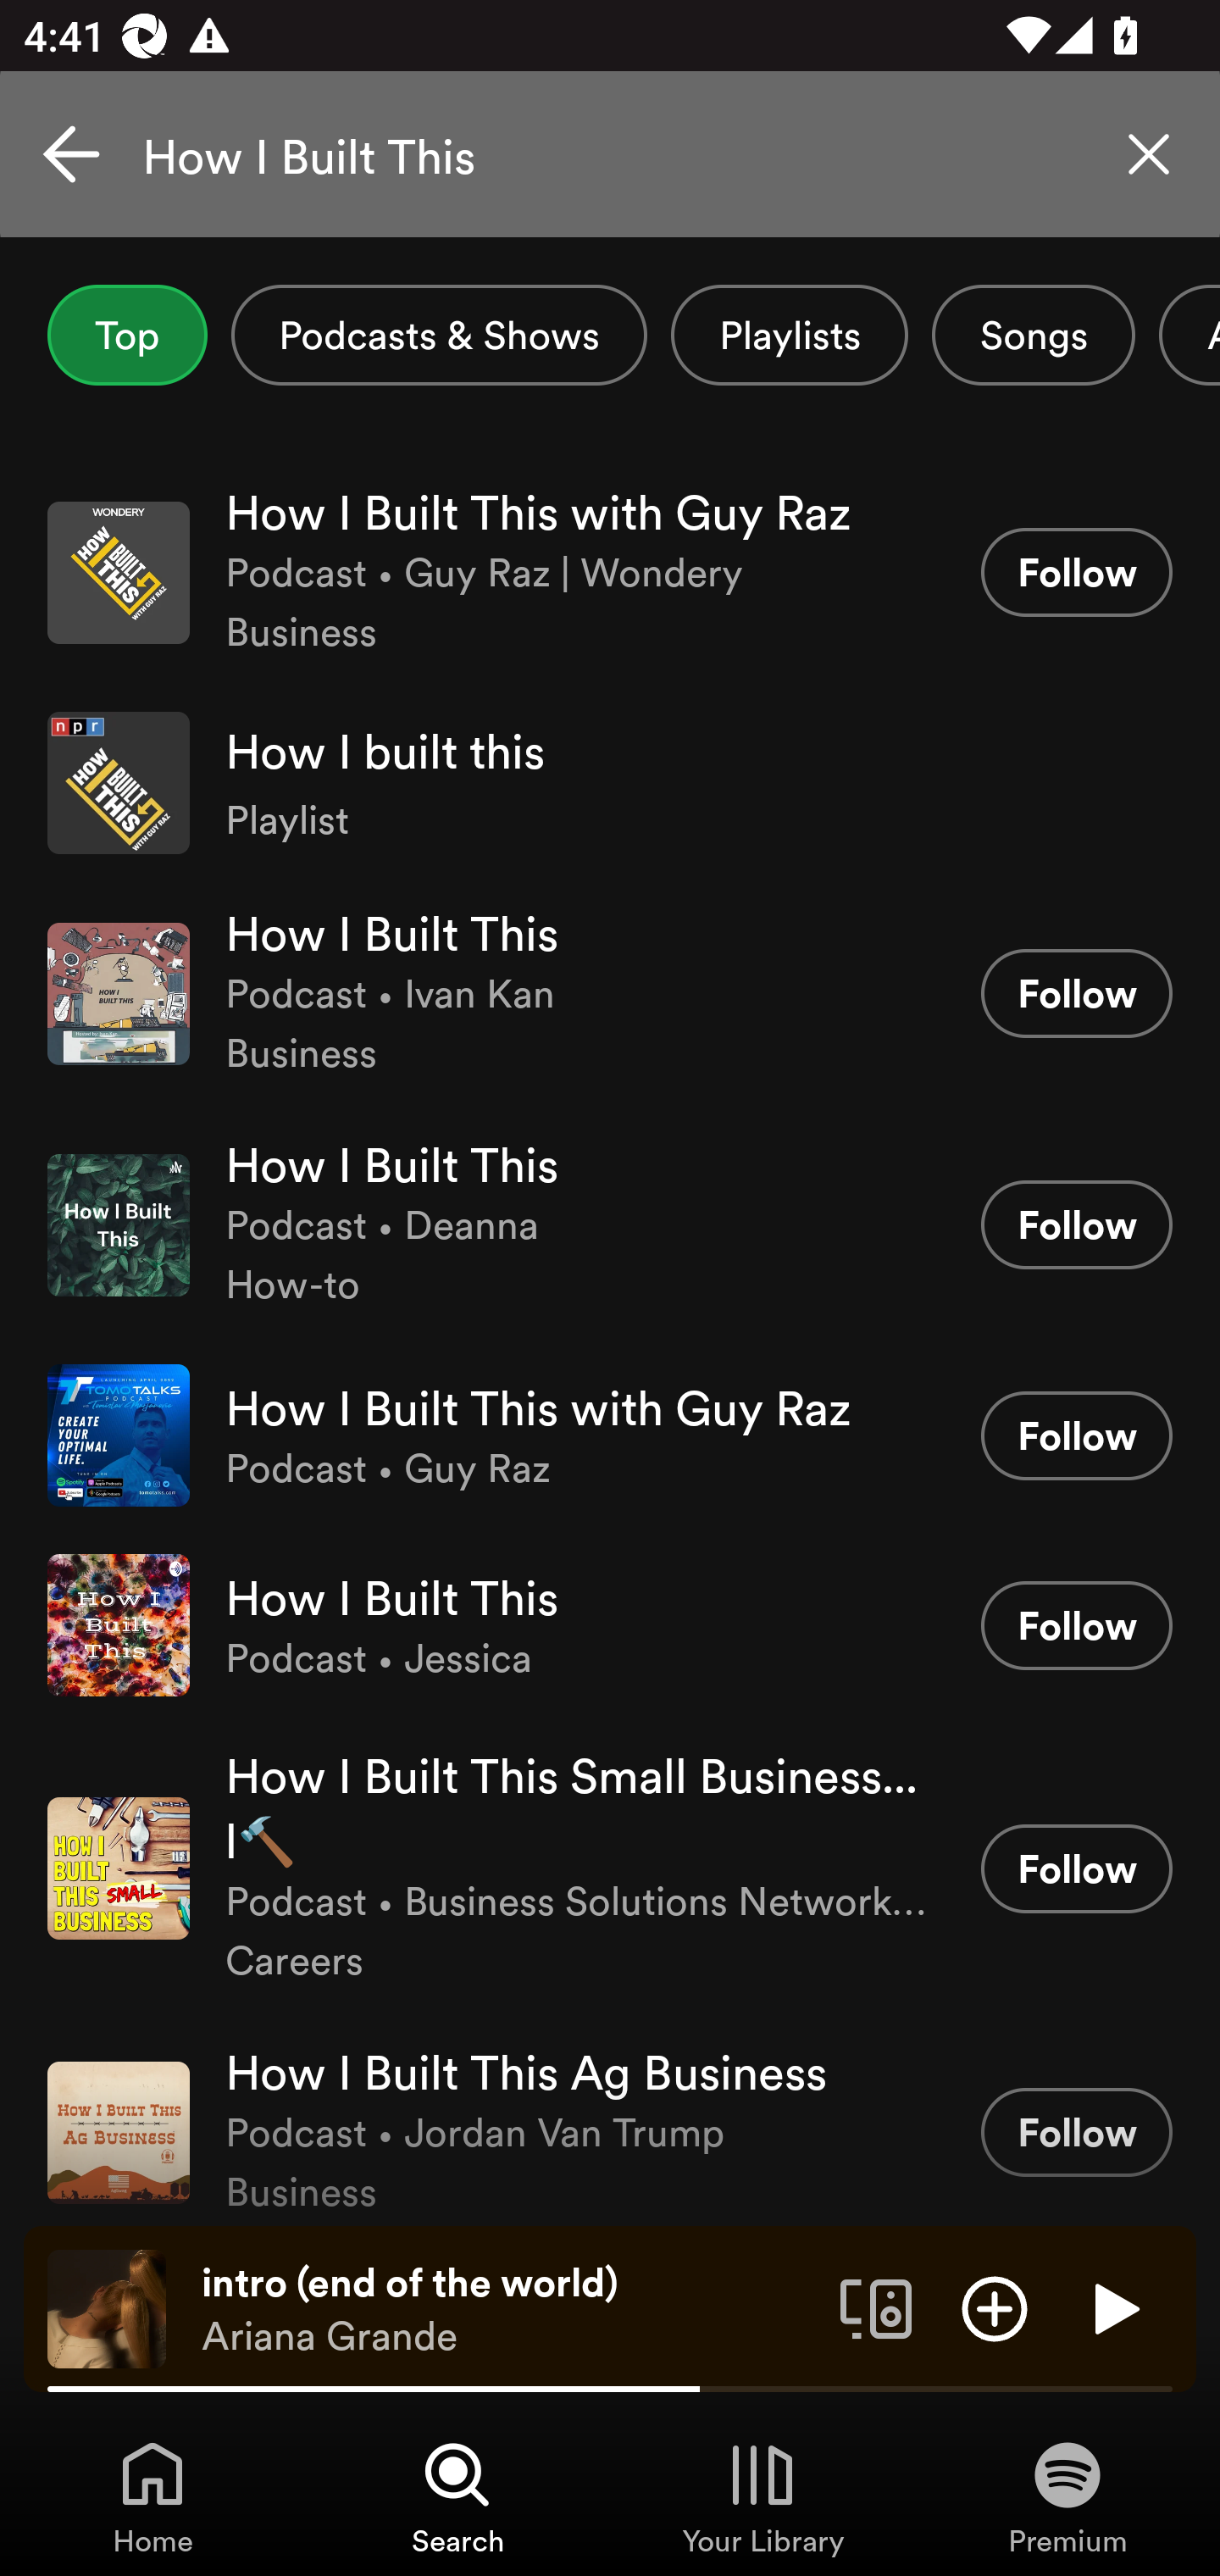  Describe the element at coordinates (439, 335) in the screenshot. I see `Podcasts & Shows` at that location.